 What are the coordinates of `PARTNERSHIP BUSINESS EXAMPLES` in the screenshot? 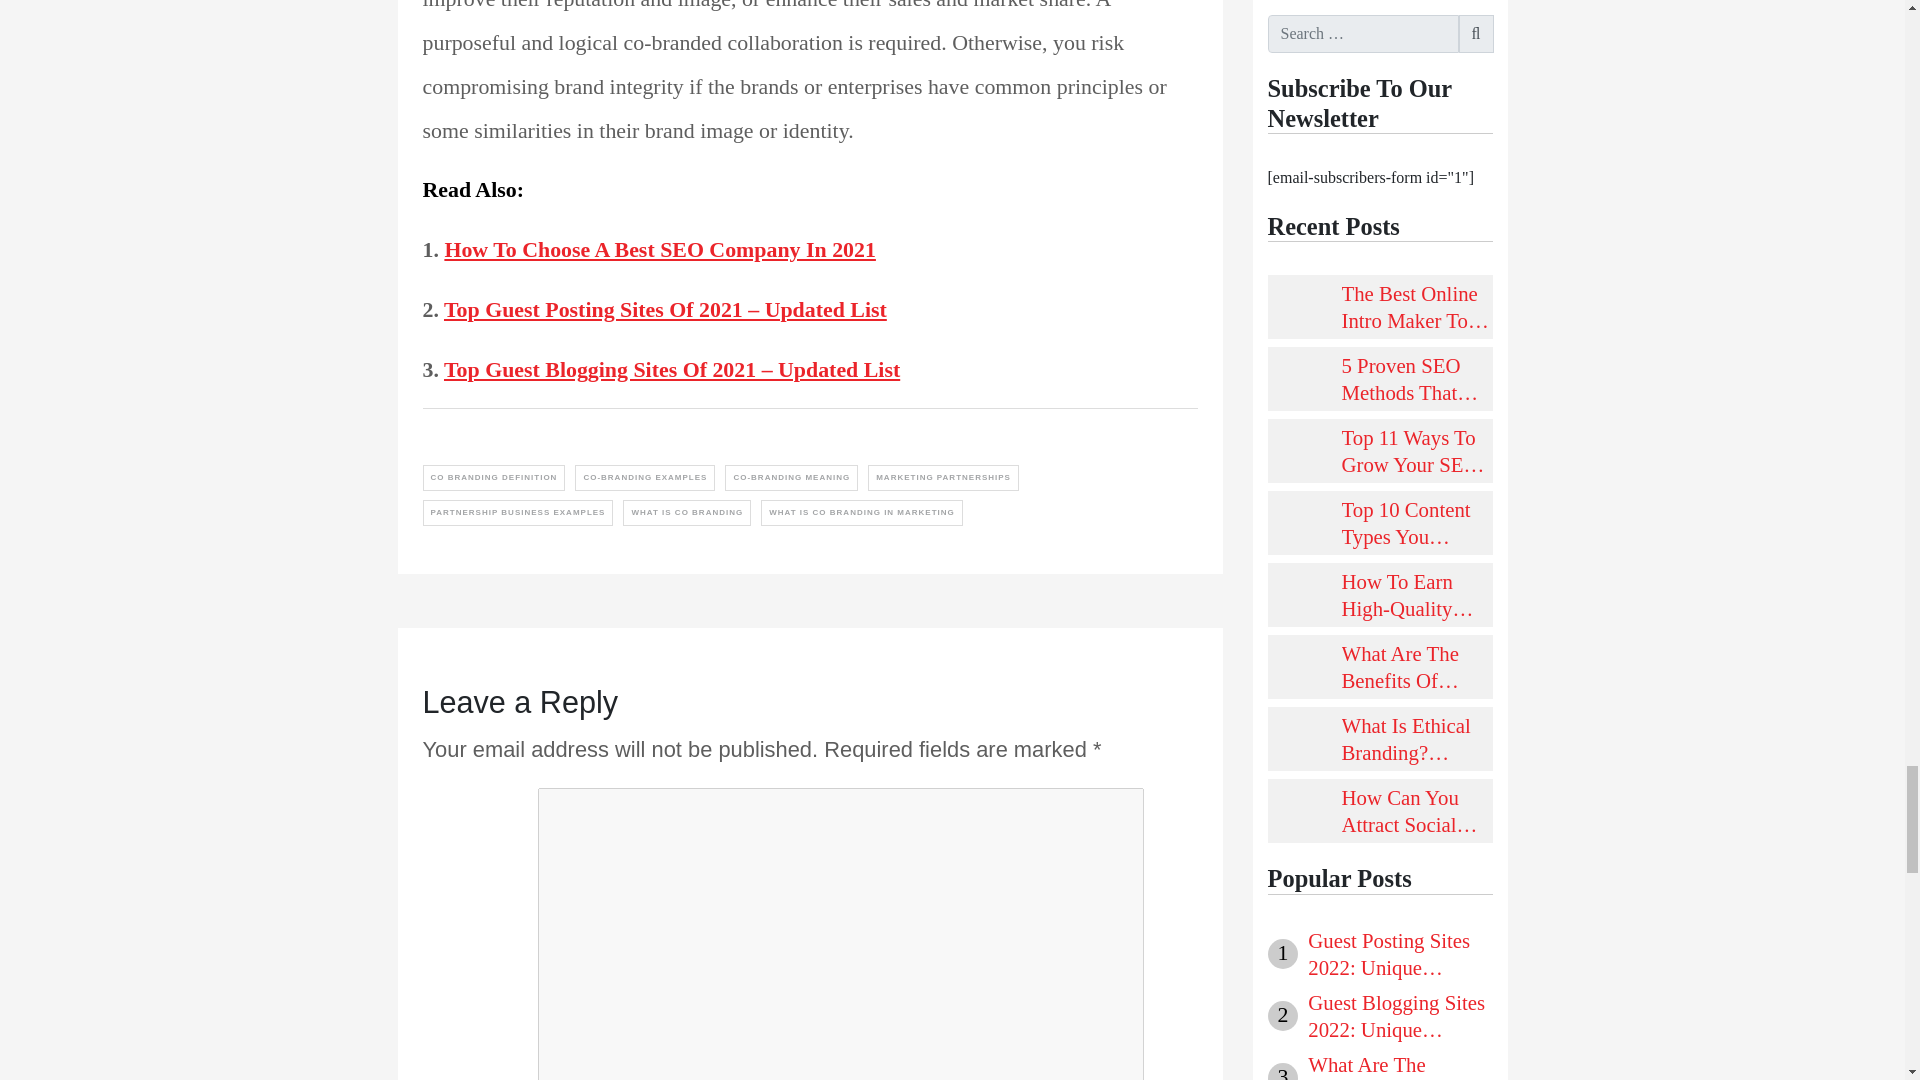 It's located at (517, 512).